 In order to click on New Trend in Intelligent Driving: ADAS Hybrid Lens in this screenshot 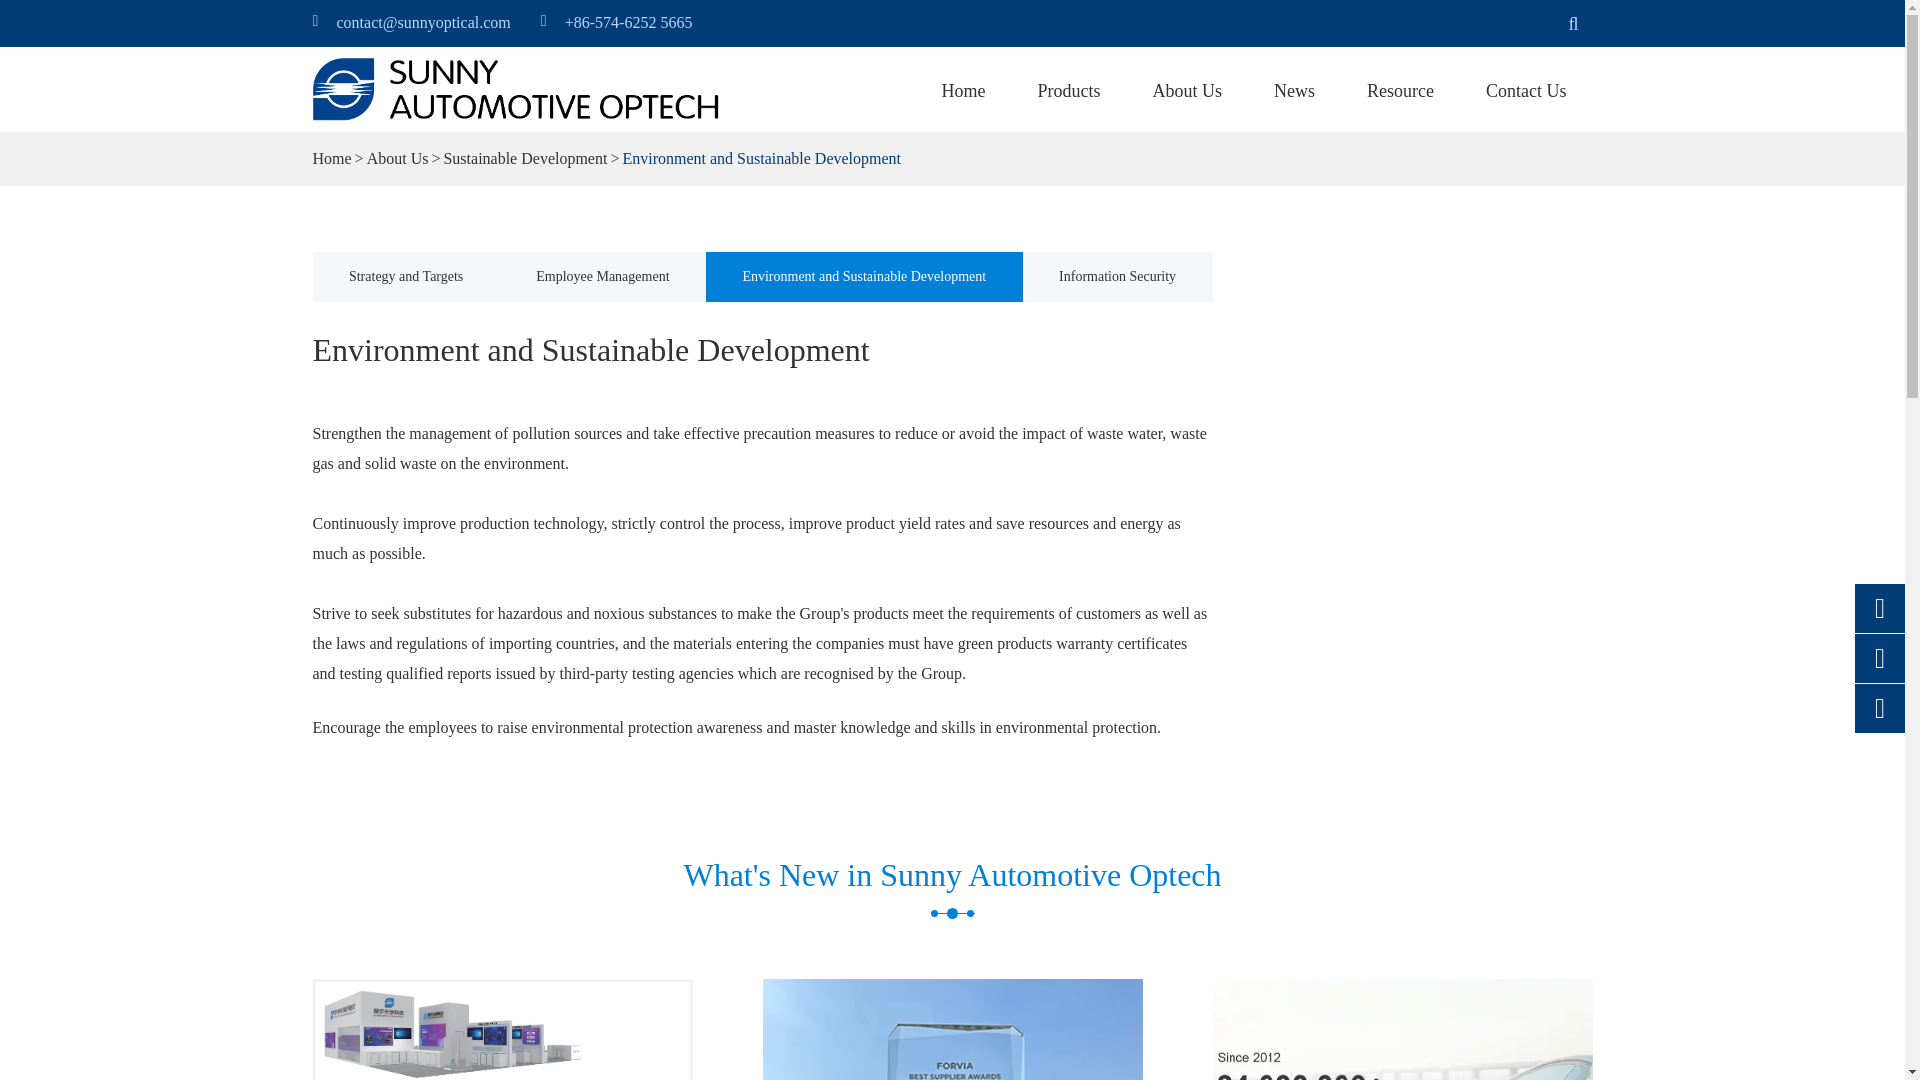, I will do `click(1401, 1029)`.